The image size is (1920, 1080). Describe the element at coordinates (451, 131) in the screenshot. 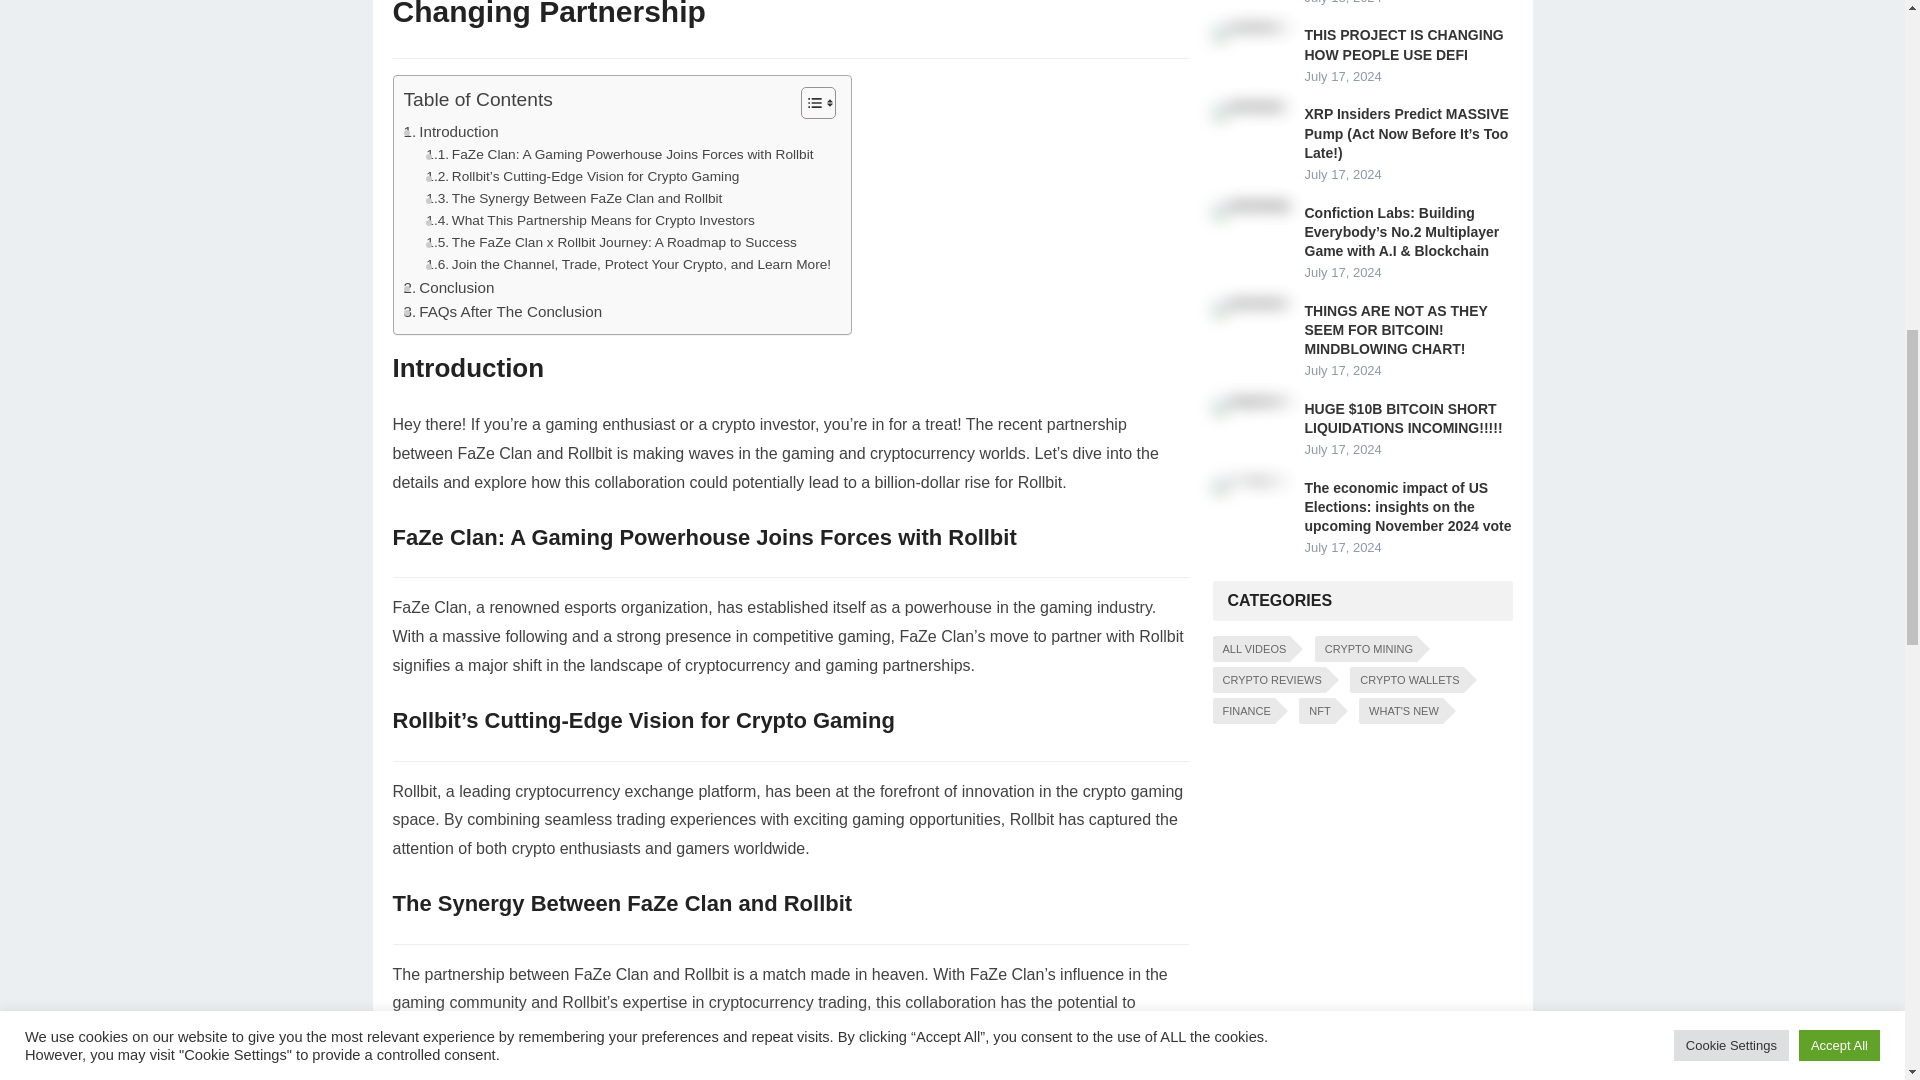

I see `Introduction` at that location.